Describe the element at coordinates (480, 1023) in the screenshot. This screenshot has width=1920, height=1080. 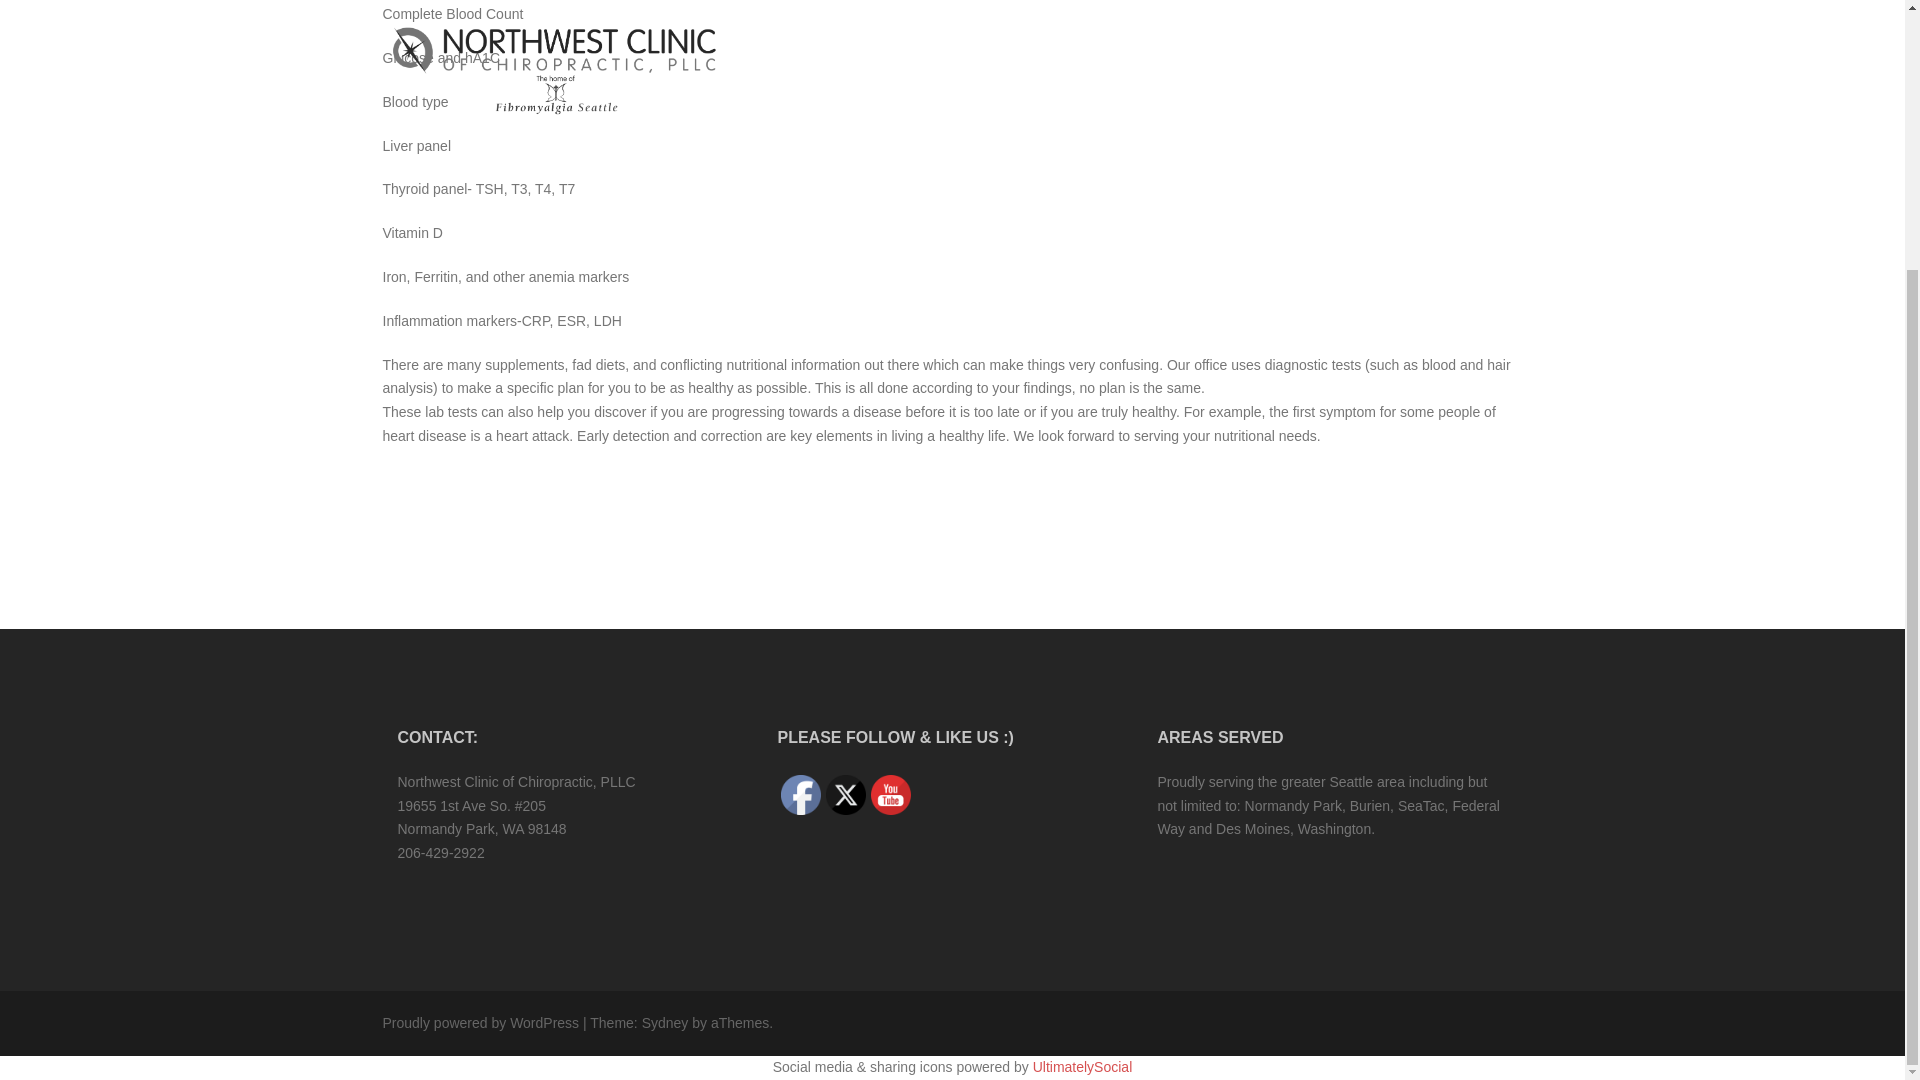
I see `Proudly powered by WordPress` at that location.